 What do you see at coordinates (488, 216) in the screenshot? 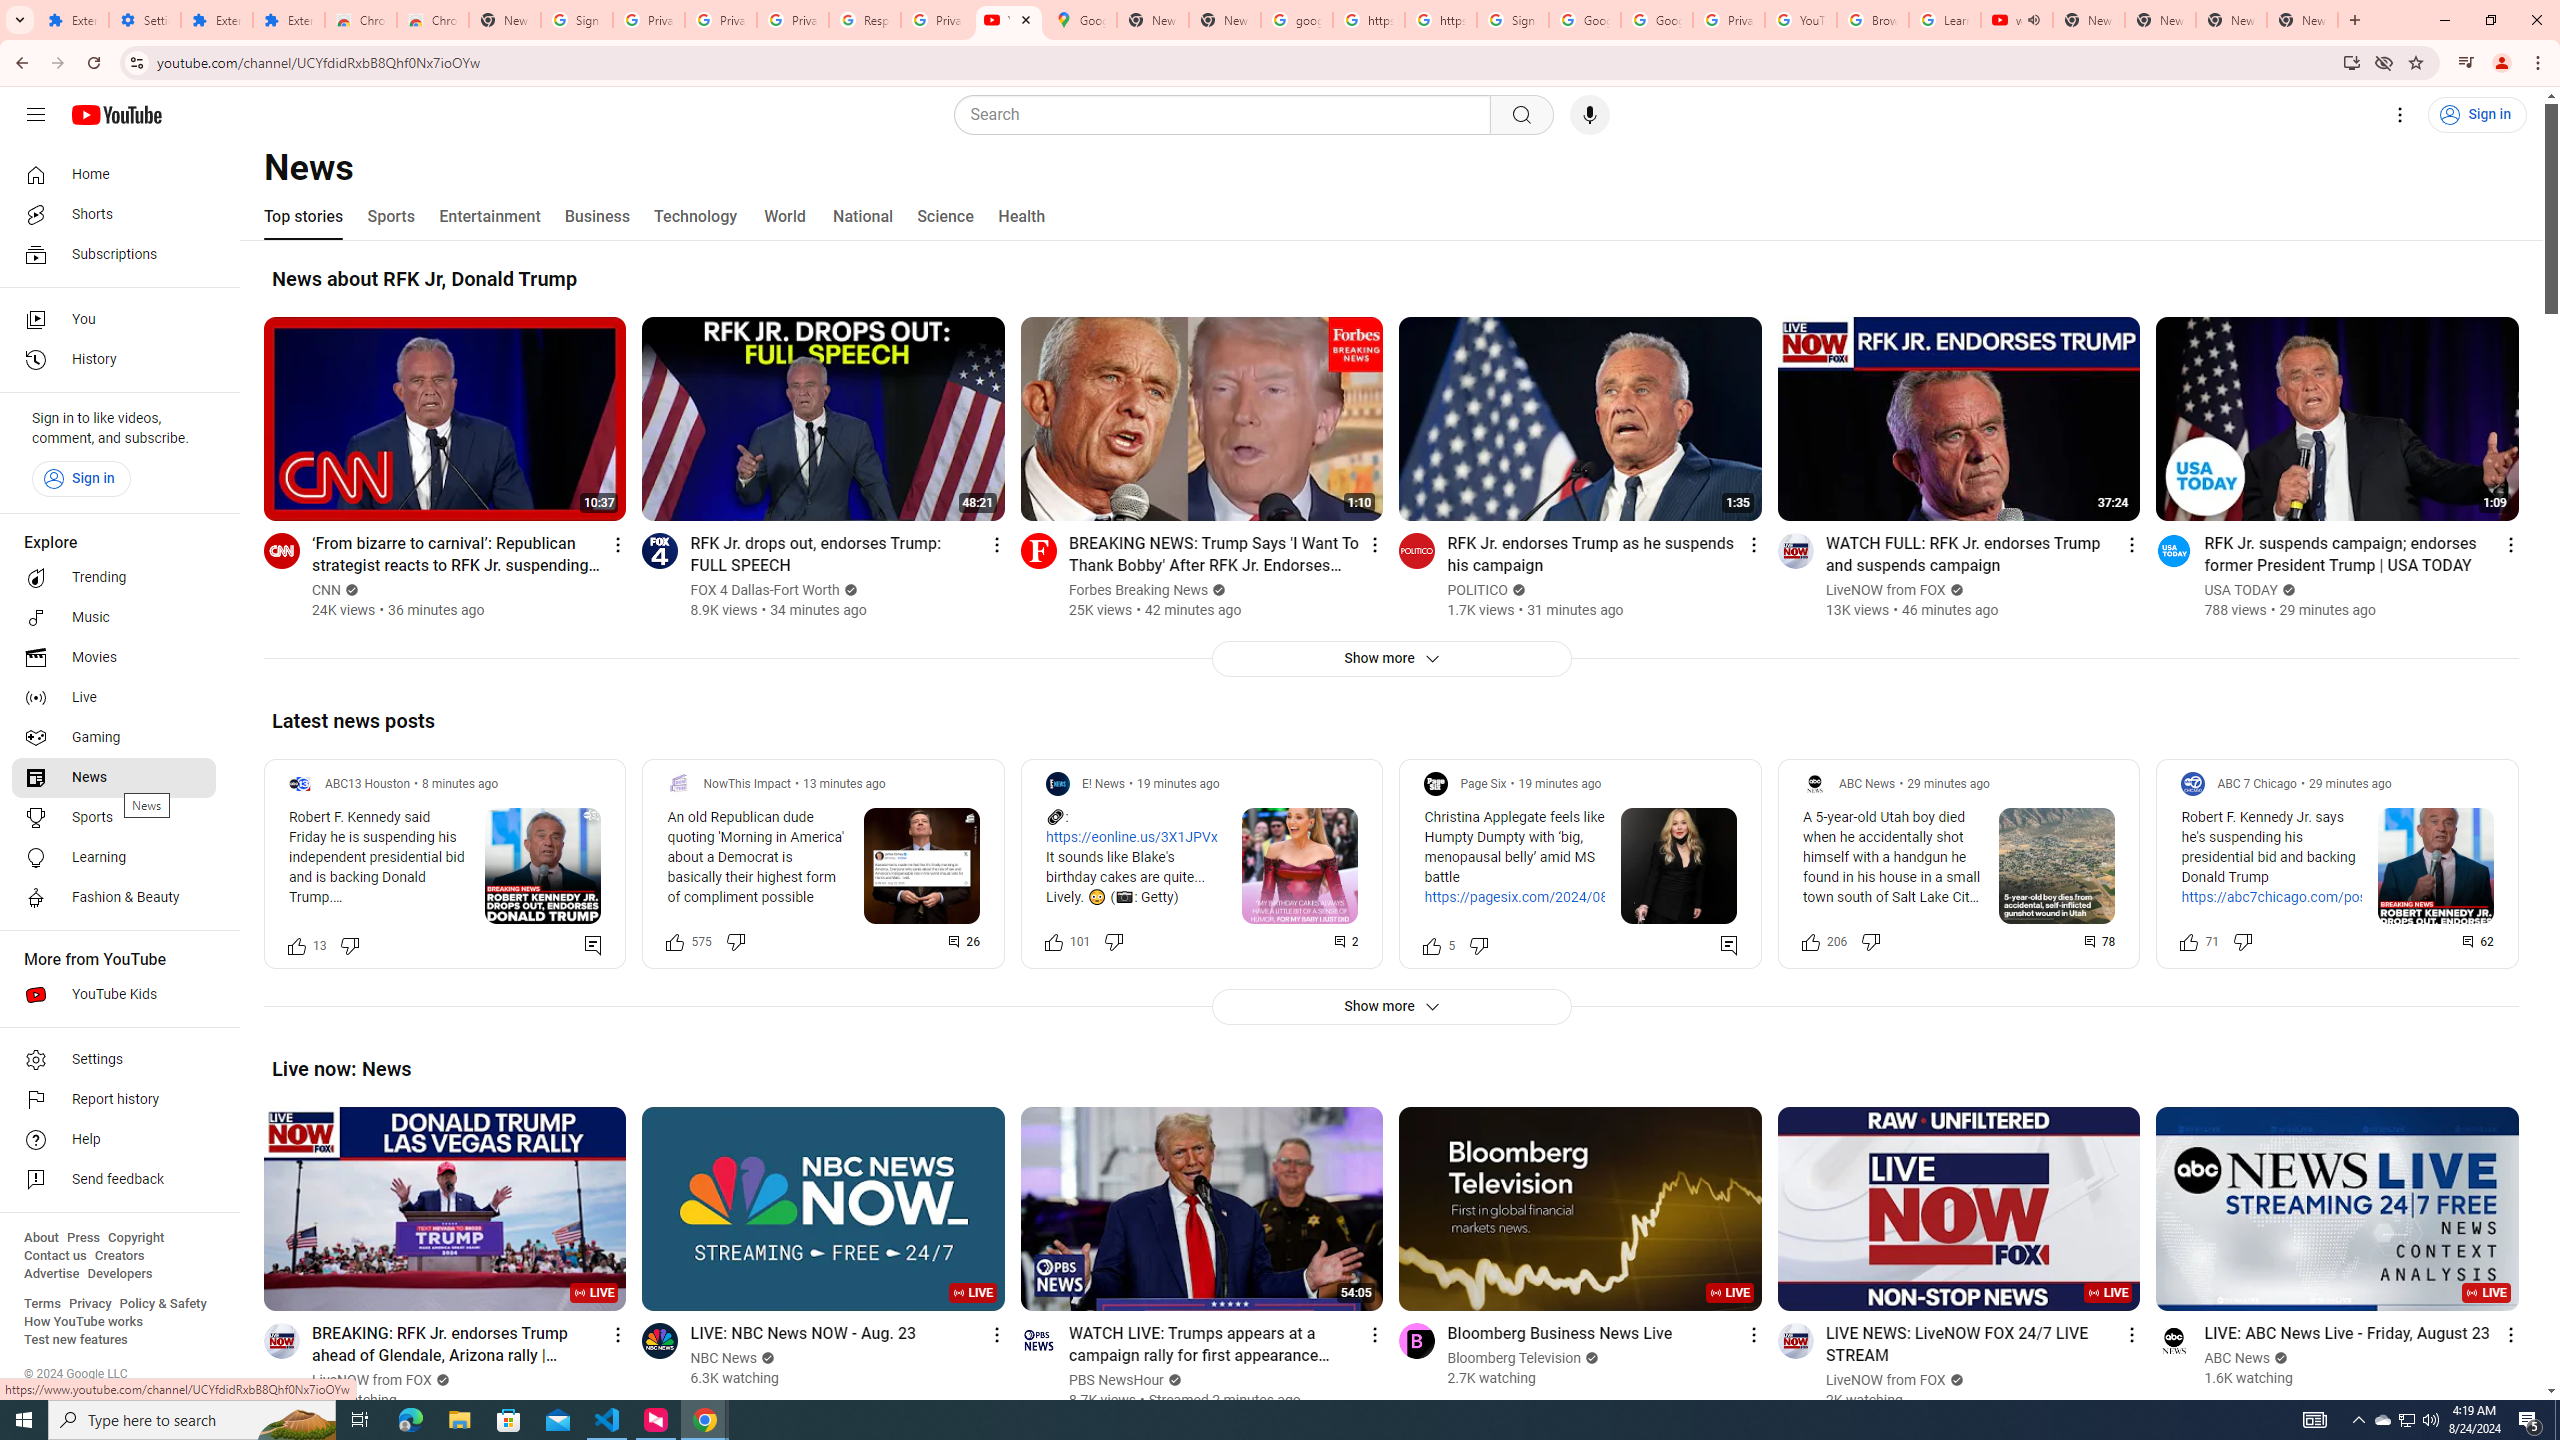
I see `Entertainment` at bounding box center [488, 216].